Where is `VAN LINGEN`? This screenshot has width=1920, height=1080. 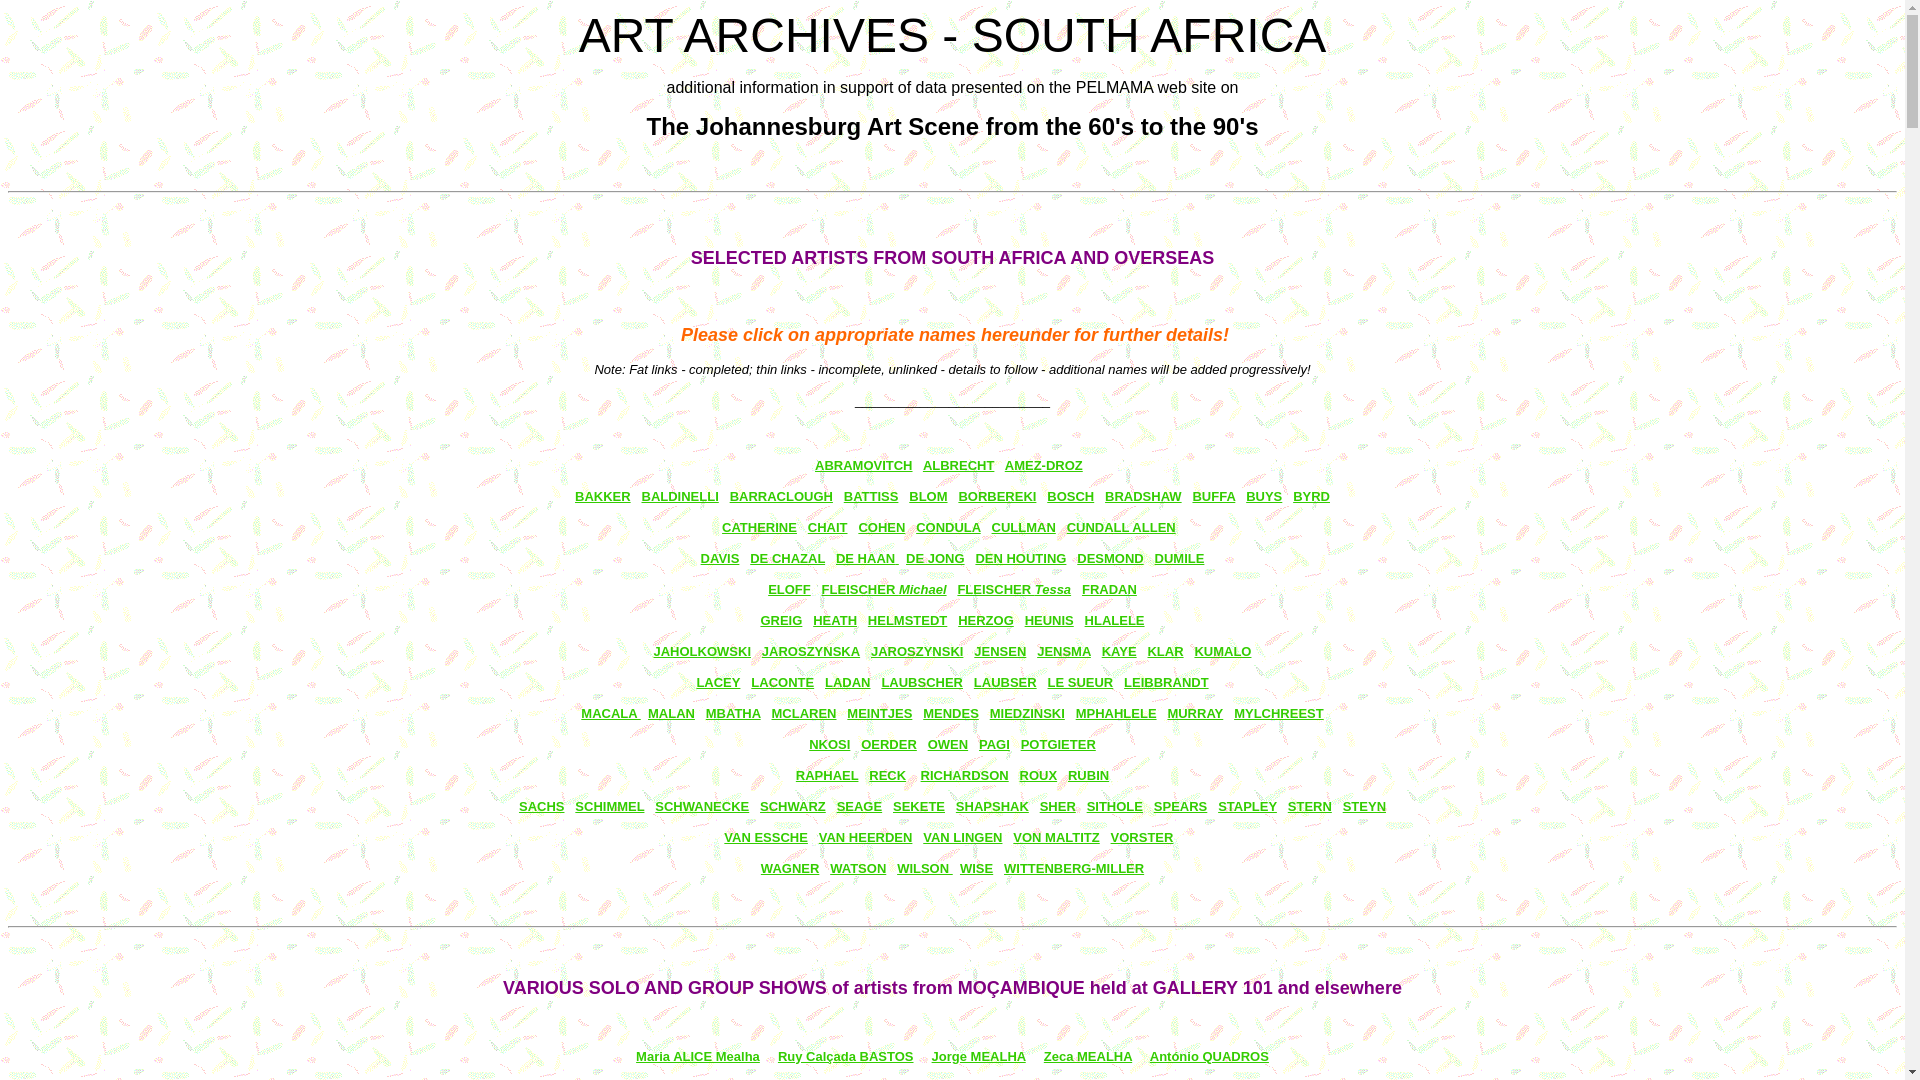
VAN LINGEN is located at coordinates (962, 838).